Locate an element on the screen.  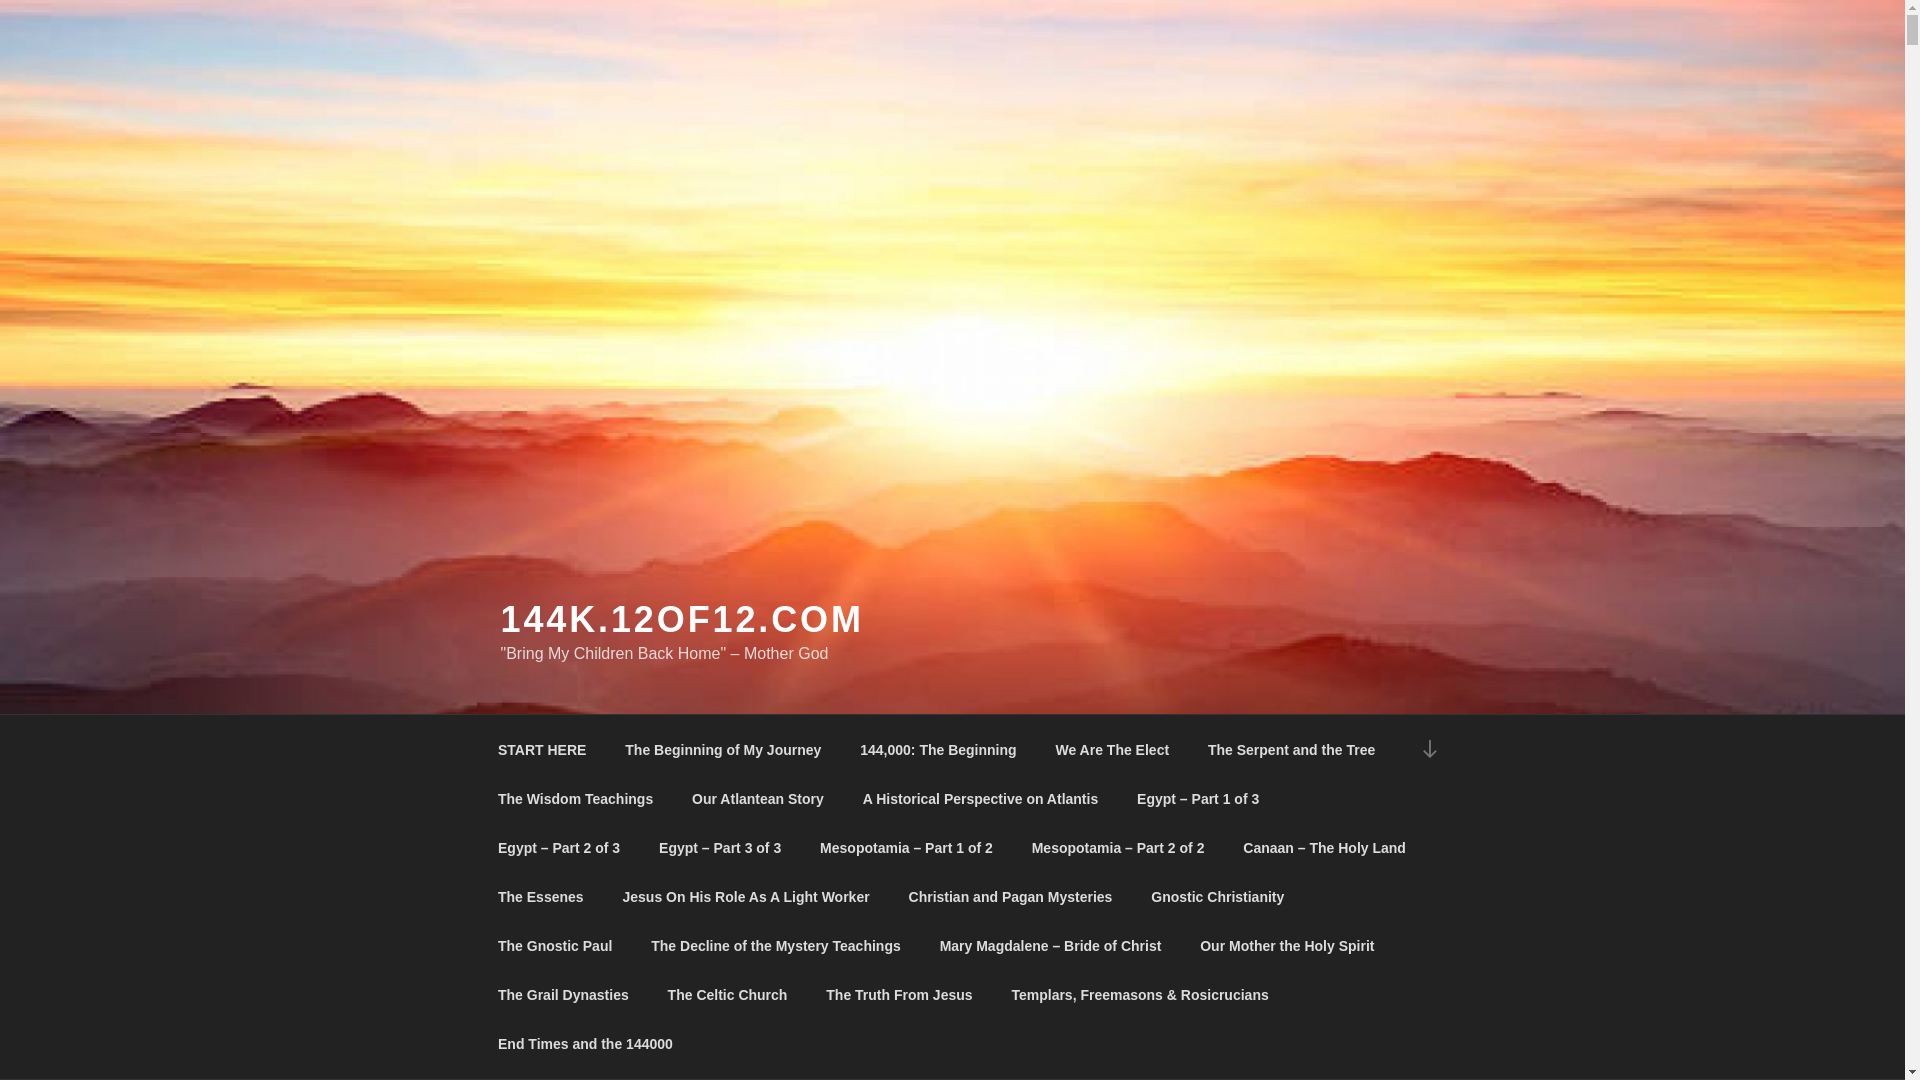
The Grail Dynasties is located at coordinates (563, 994).